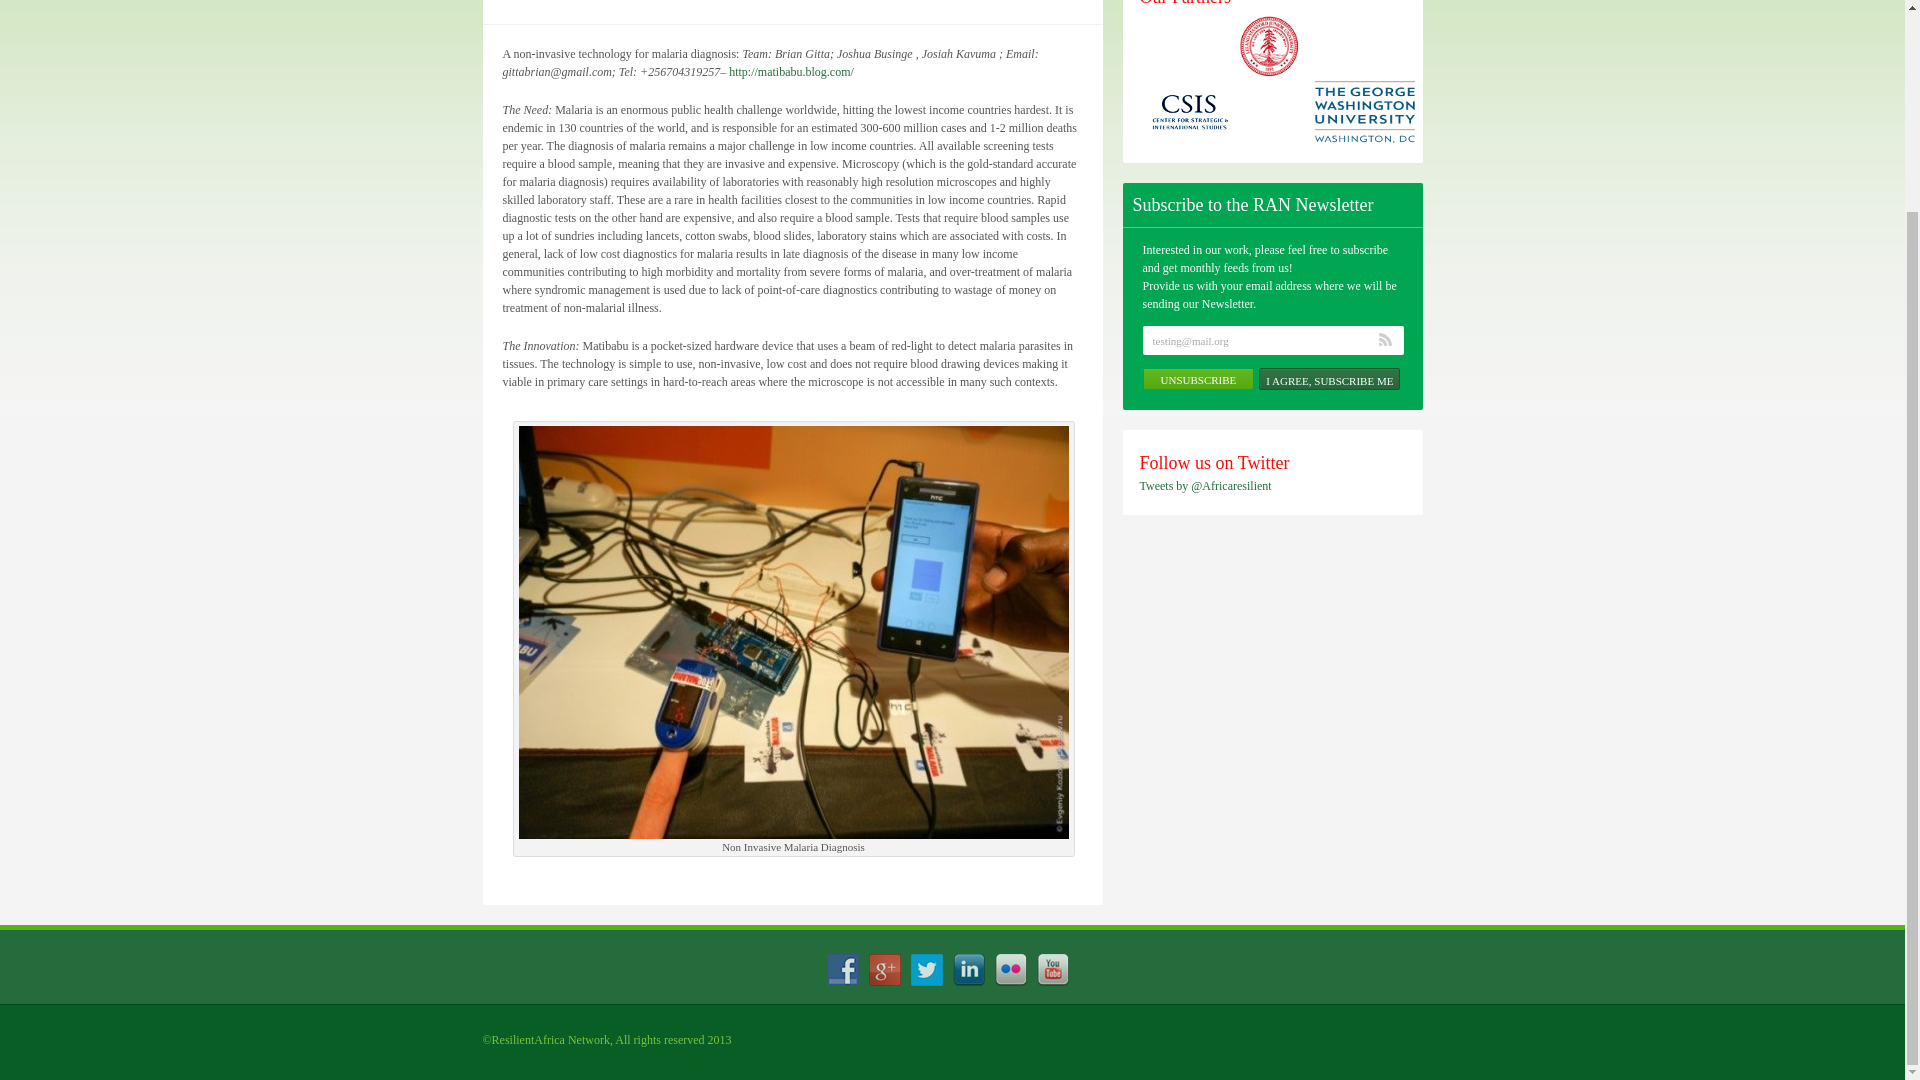  What do you see at coordinates (1198, 378) in the screenshot?
I see `unsubscribe` at bounding box center [1198, 378].